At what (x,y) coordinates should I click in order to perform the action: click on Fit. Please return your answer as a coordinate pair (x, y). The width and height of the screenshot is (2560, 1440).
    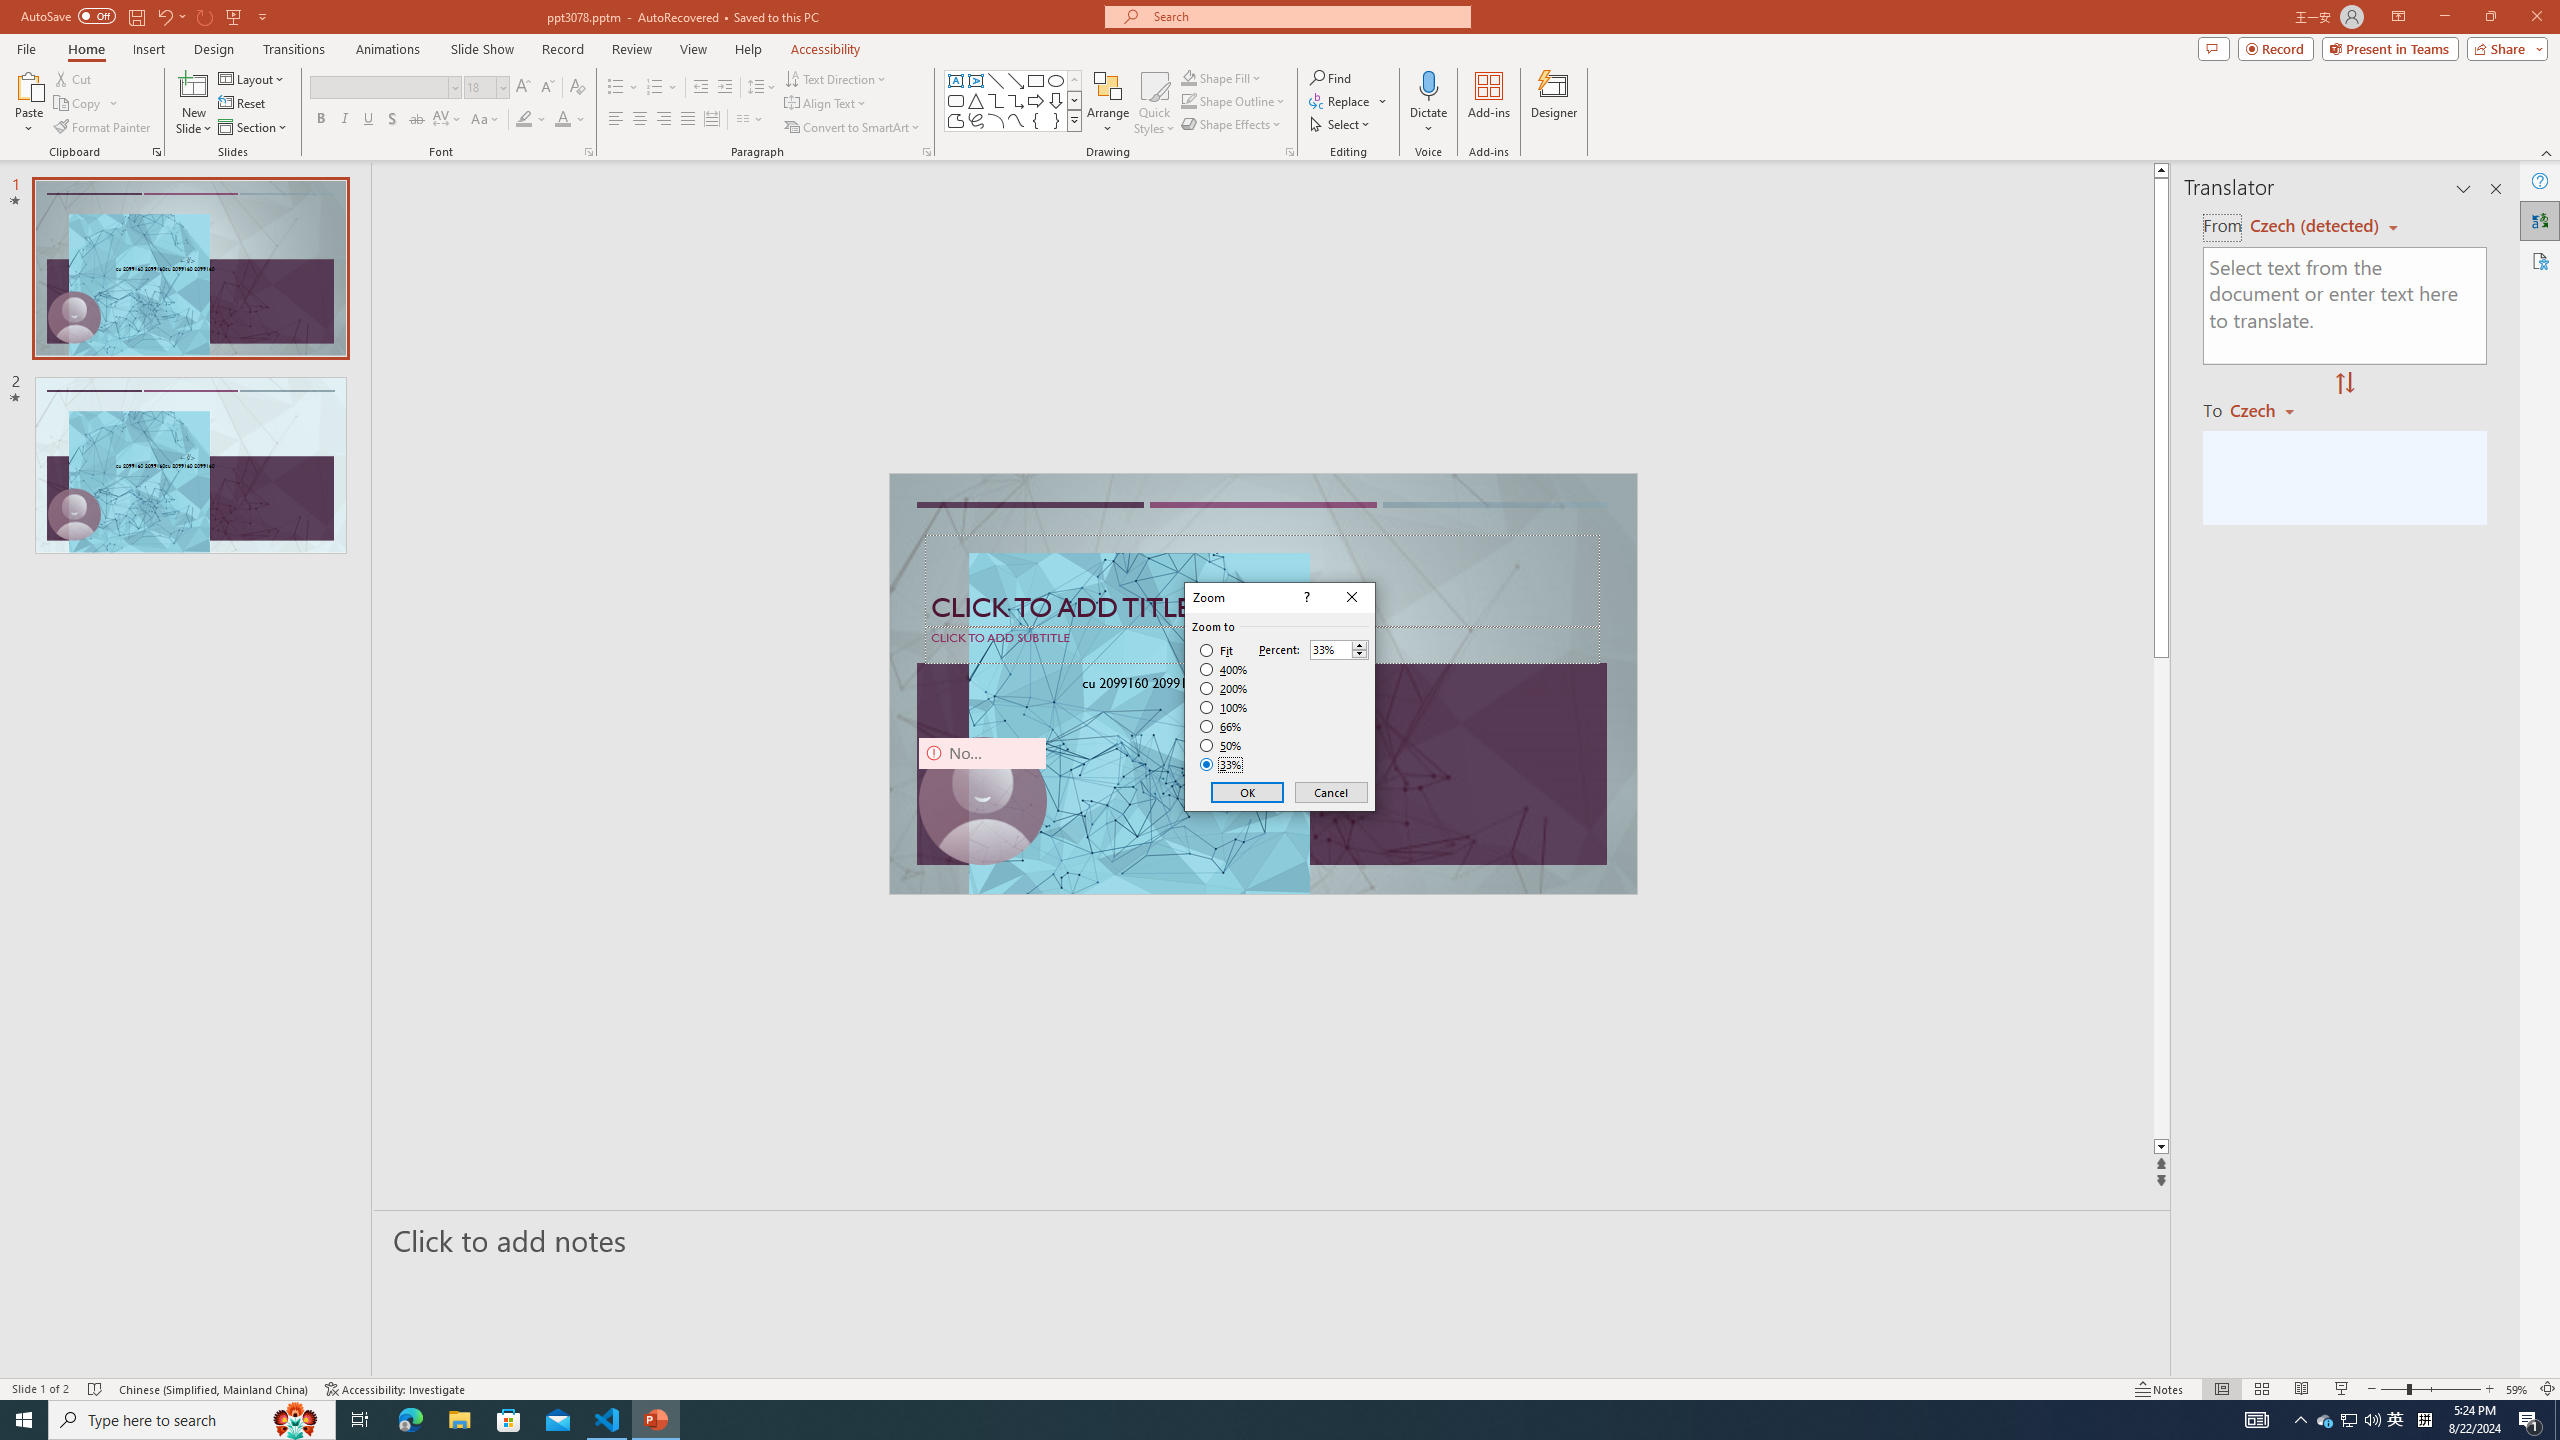
    Looking at the image, I should click on (1216, 651).